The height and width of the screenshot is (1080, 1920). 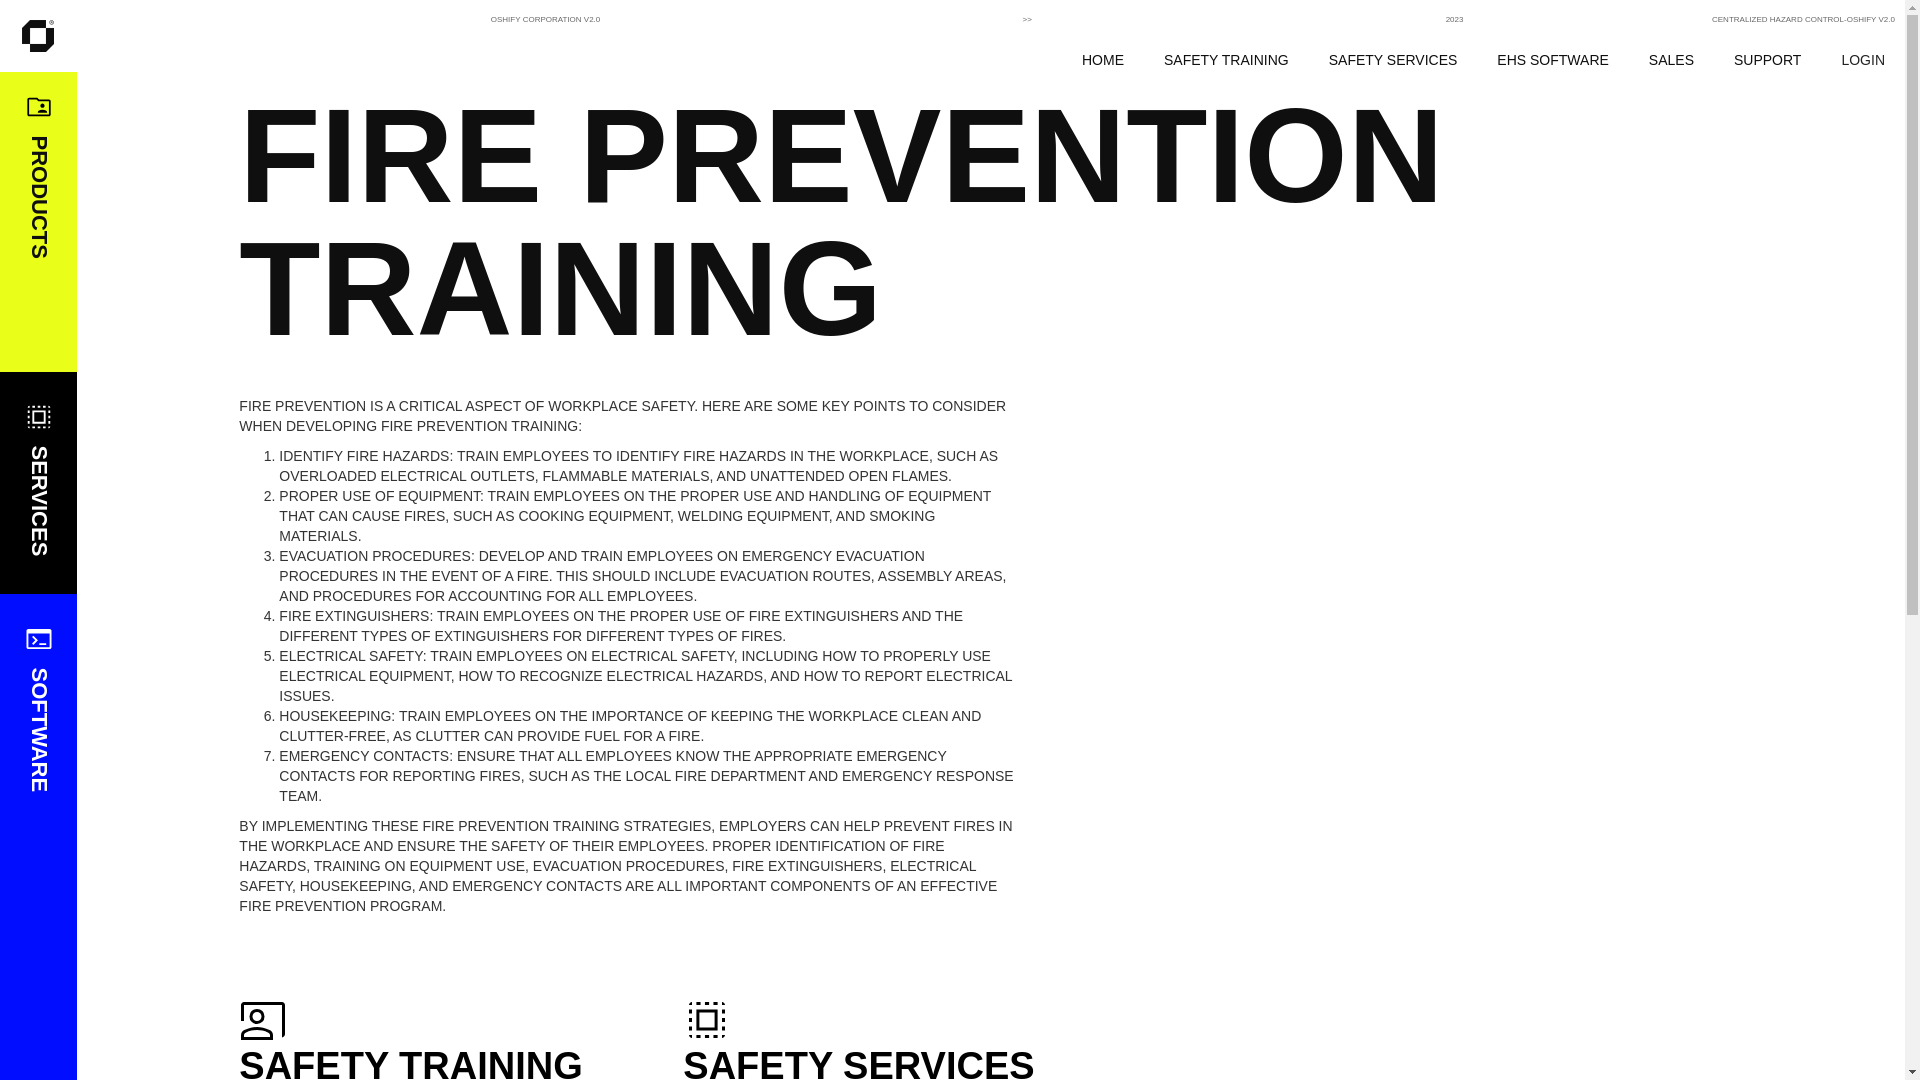 I want to click on SALES, so click(x=1671, y=60).